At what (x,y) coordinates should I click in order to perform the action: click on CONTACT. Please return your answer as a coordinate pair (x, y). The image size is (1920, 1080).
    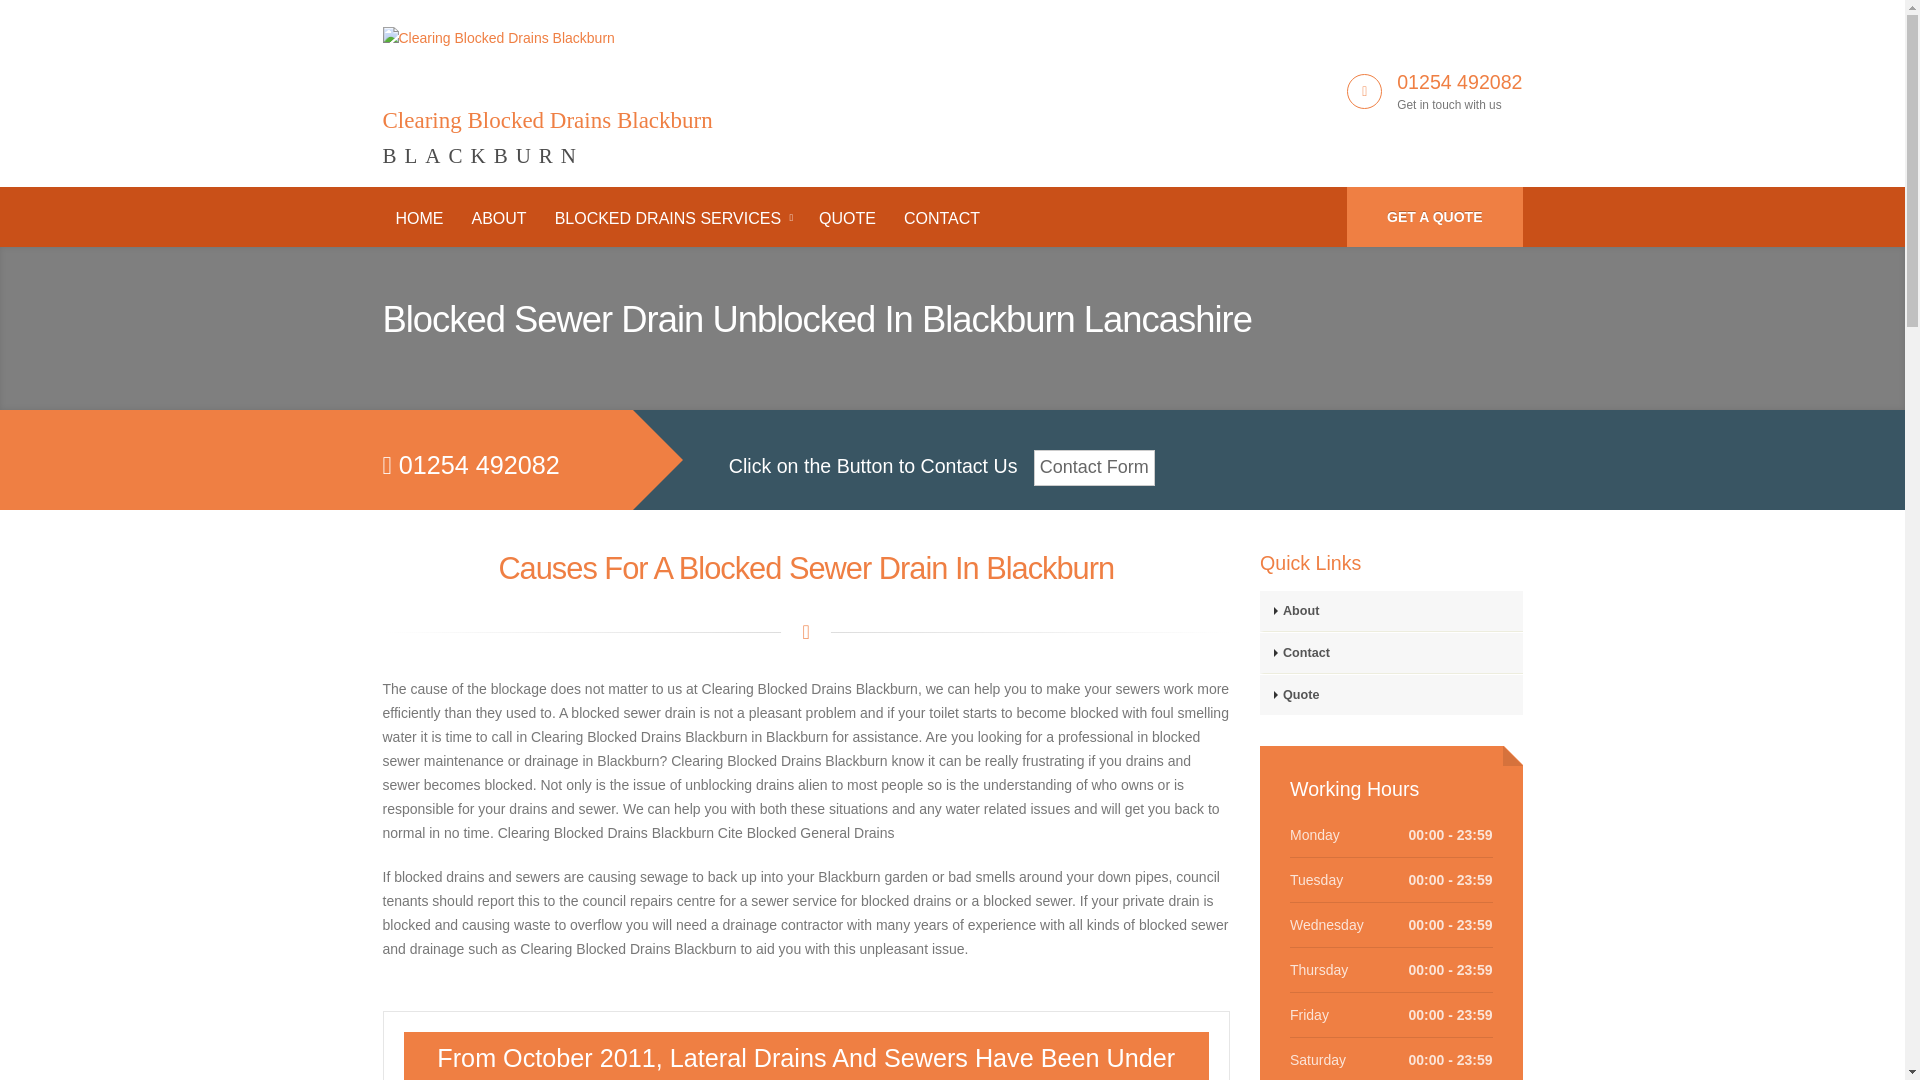
    Looking at the image, I should click on (941, 218).